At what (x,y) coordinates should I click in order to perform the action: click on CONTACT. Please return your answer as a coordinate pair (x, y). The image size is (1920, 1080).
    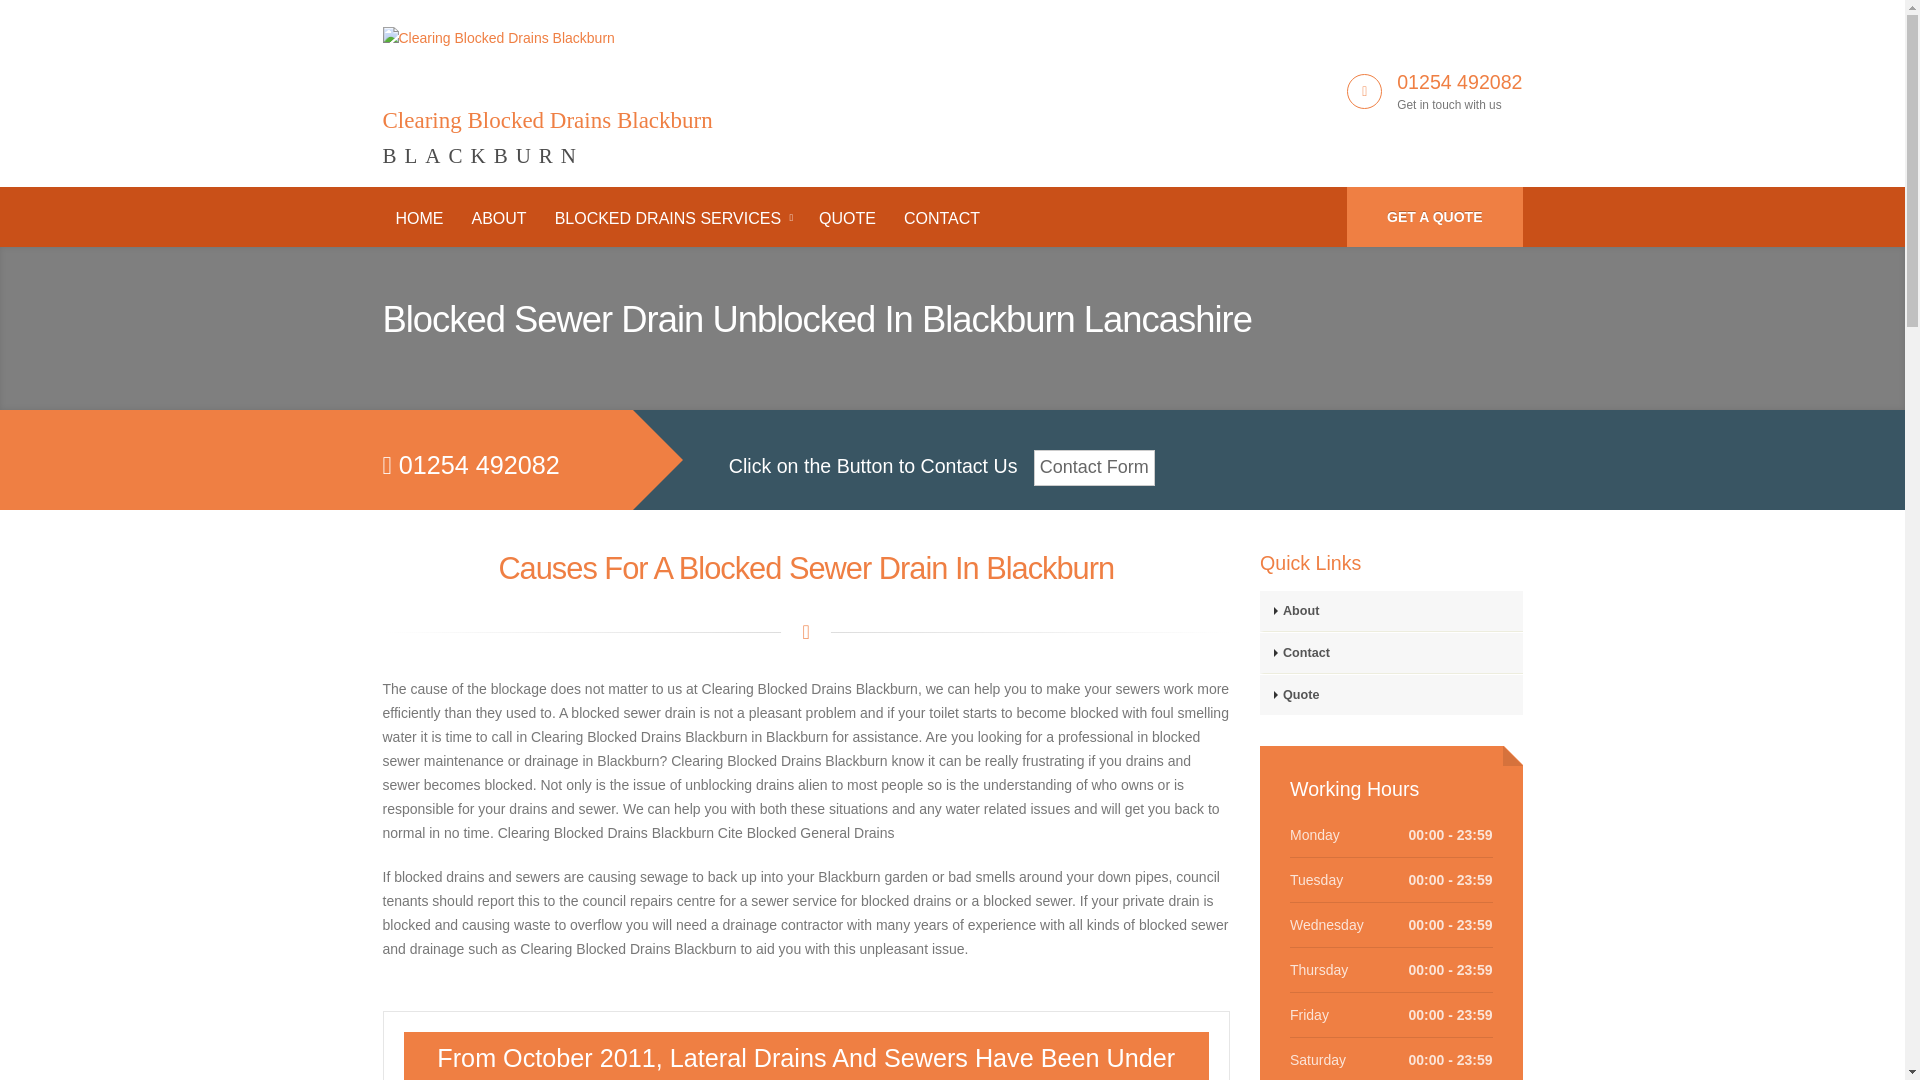
    Looking at the image, I should click on (941, 218).